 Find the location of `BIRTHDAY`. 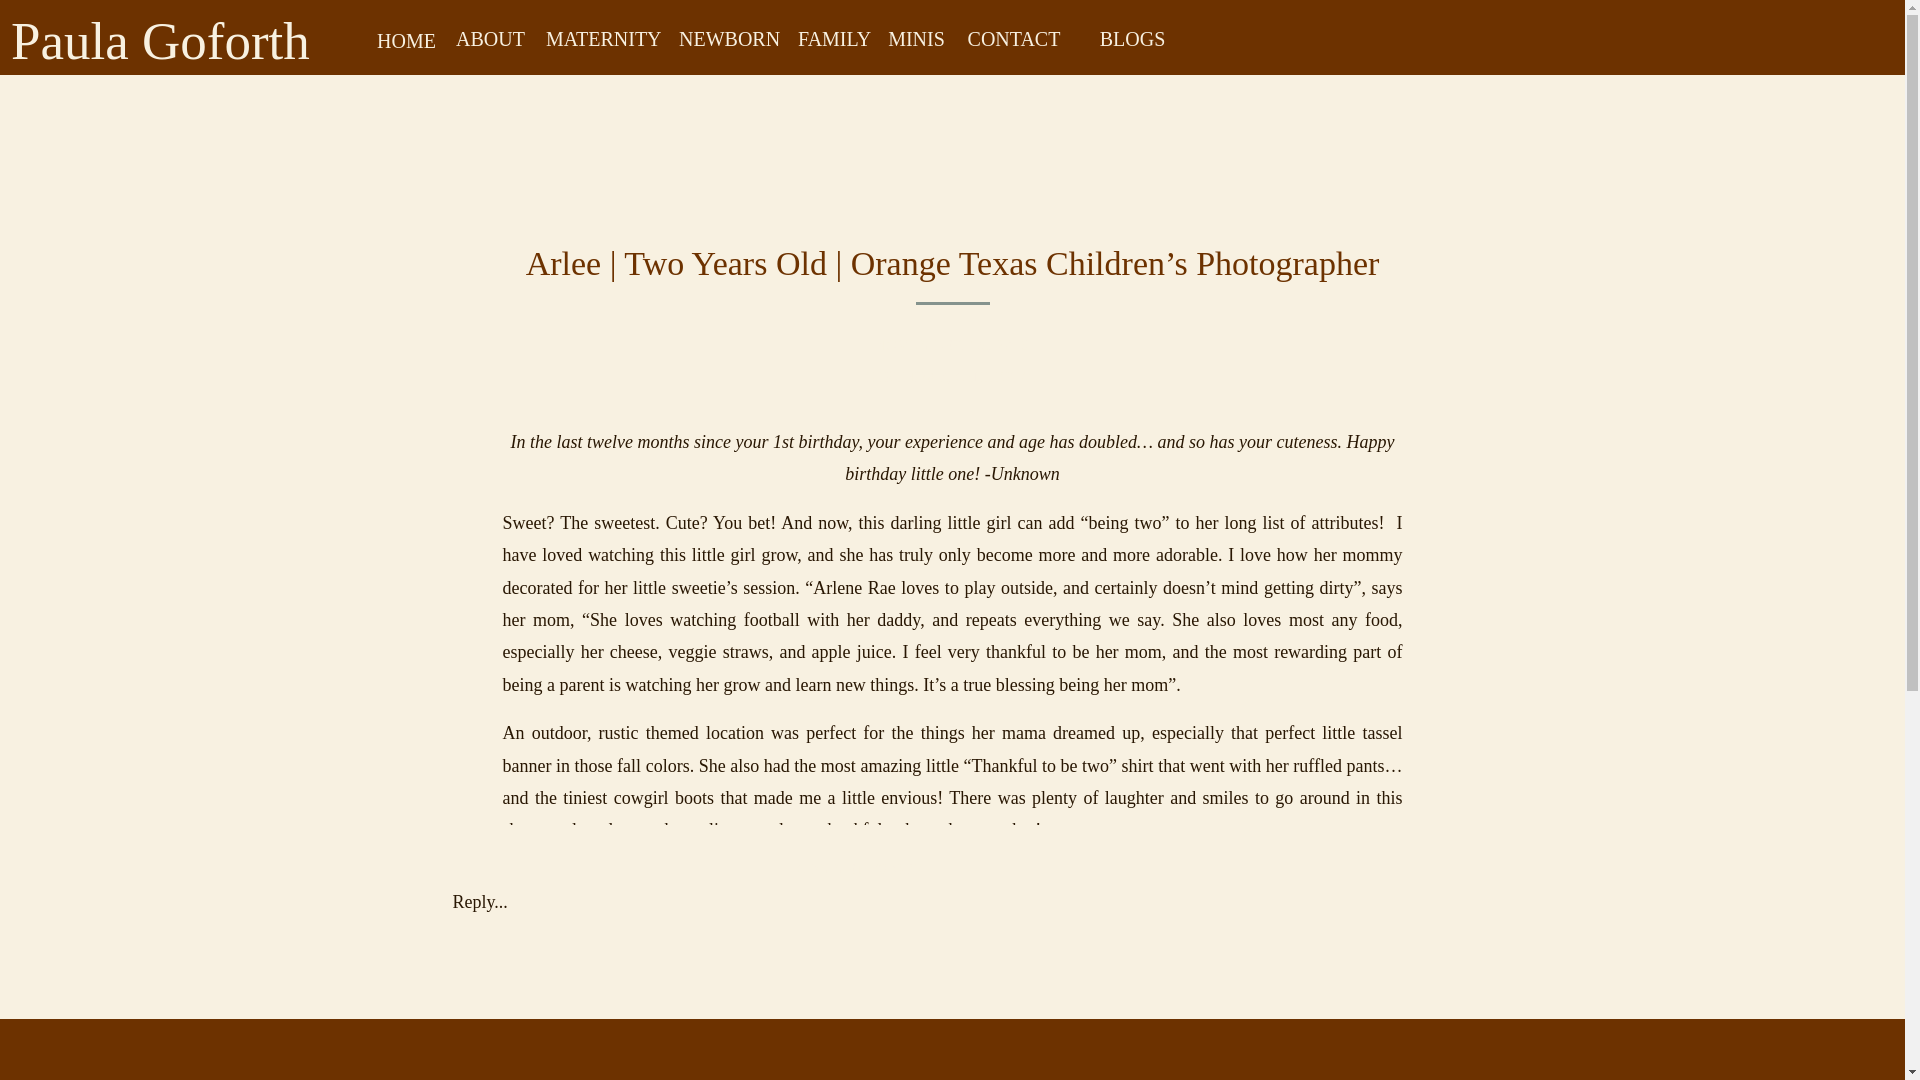

BIRTHDAY is located at coordinates (906, 377).